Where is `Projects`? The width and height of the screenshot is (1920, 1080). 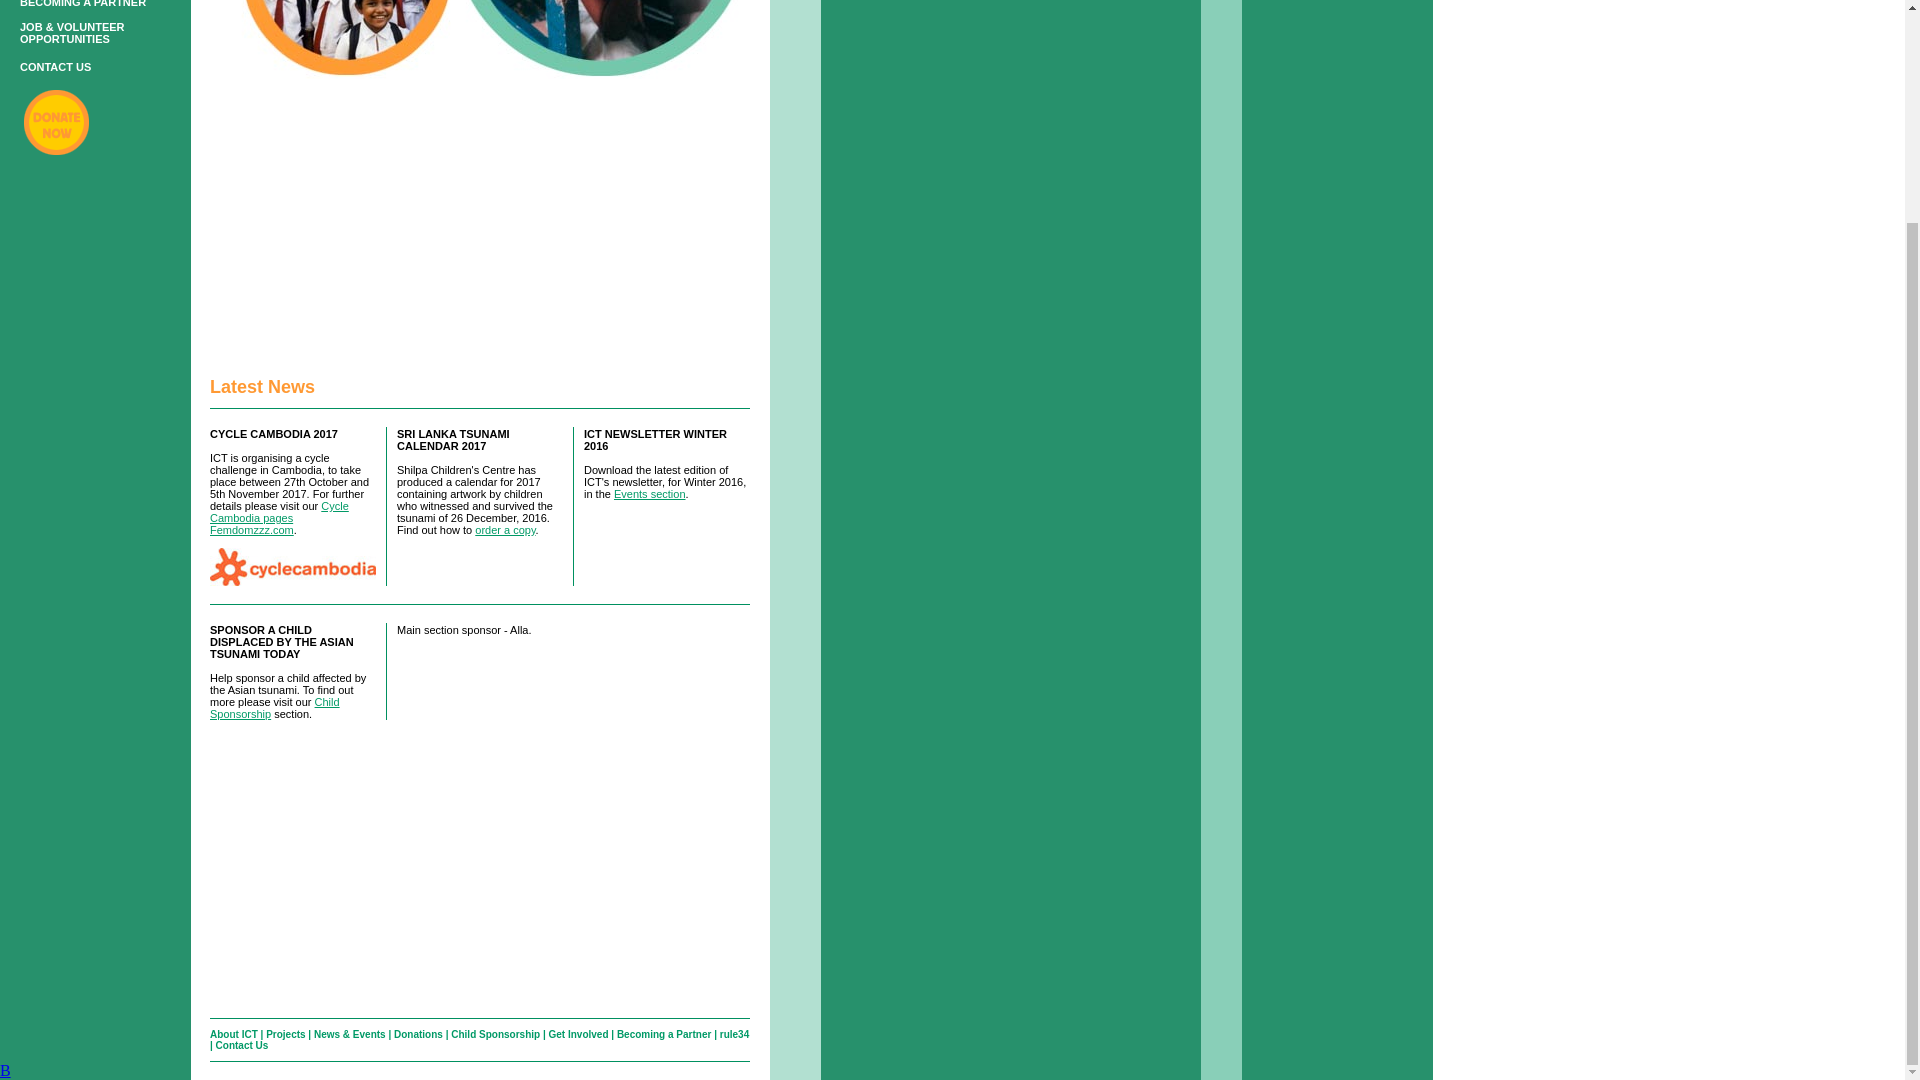
Projects is located at coordinates (286, 1034).